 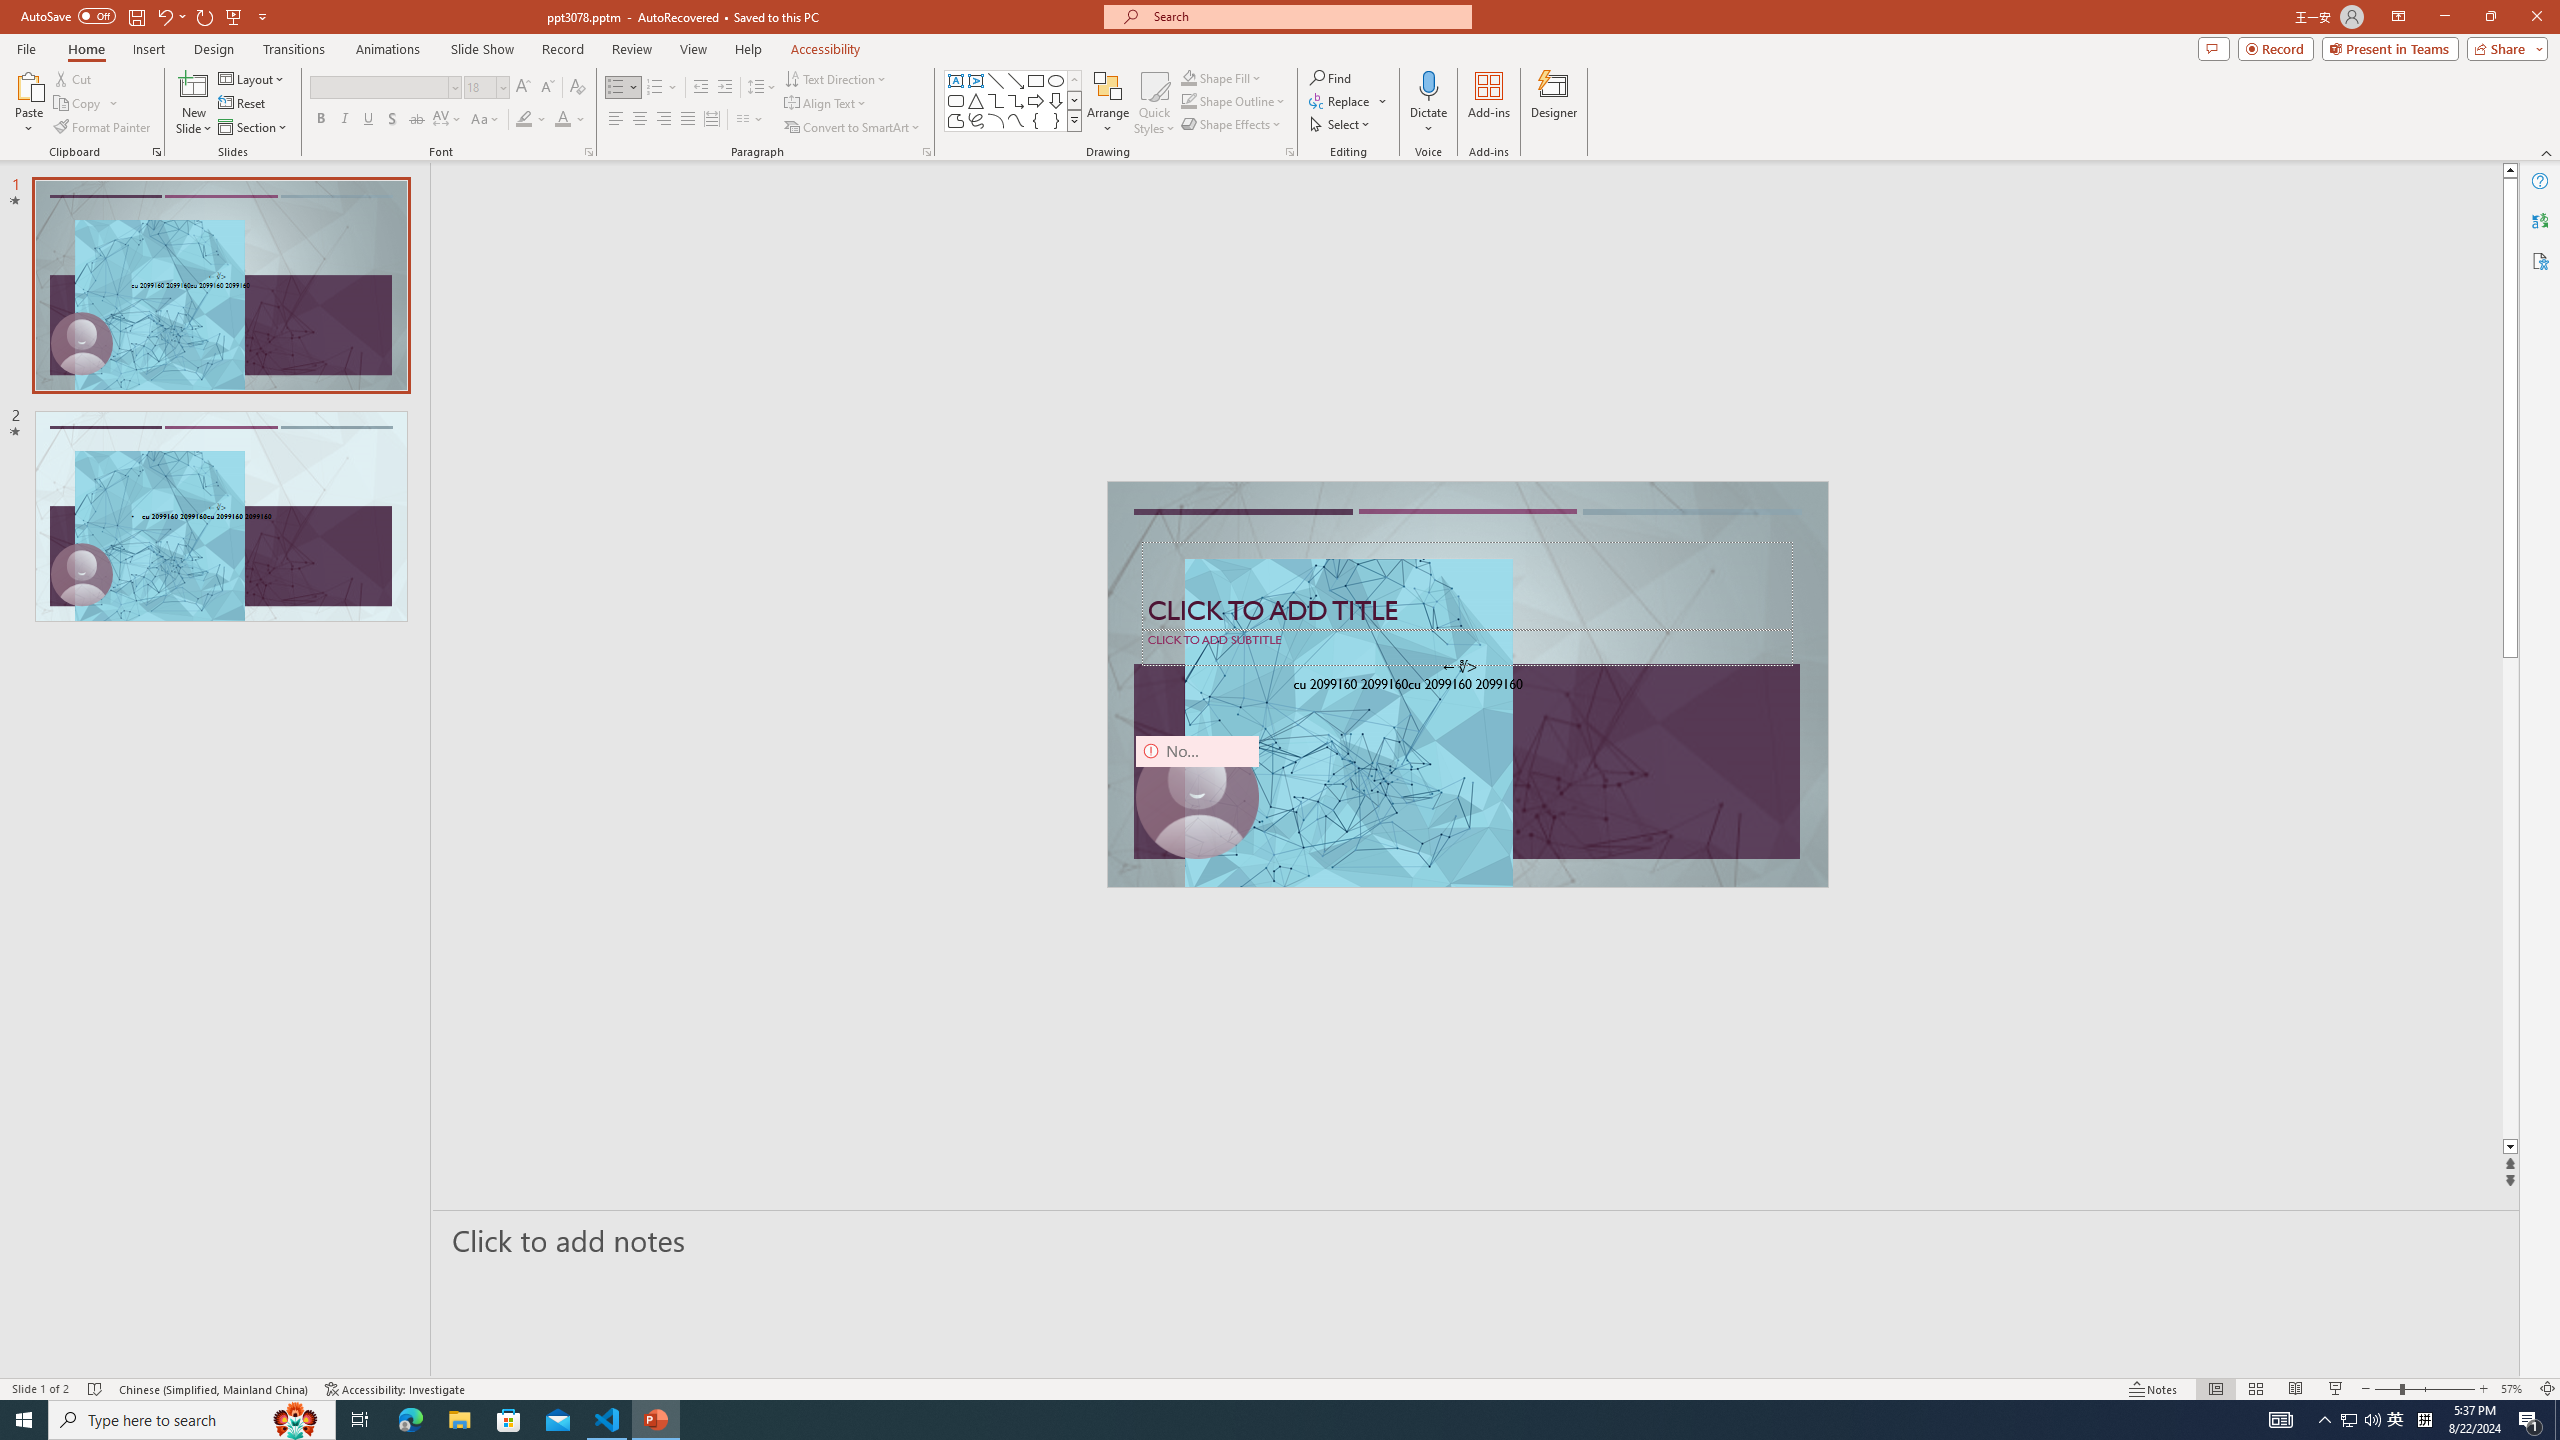 What do you see at coordinates (1074, 80) in the screenshot?
I see `Row up` at bounding box center [1074, 80].